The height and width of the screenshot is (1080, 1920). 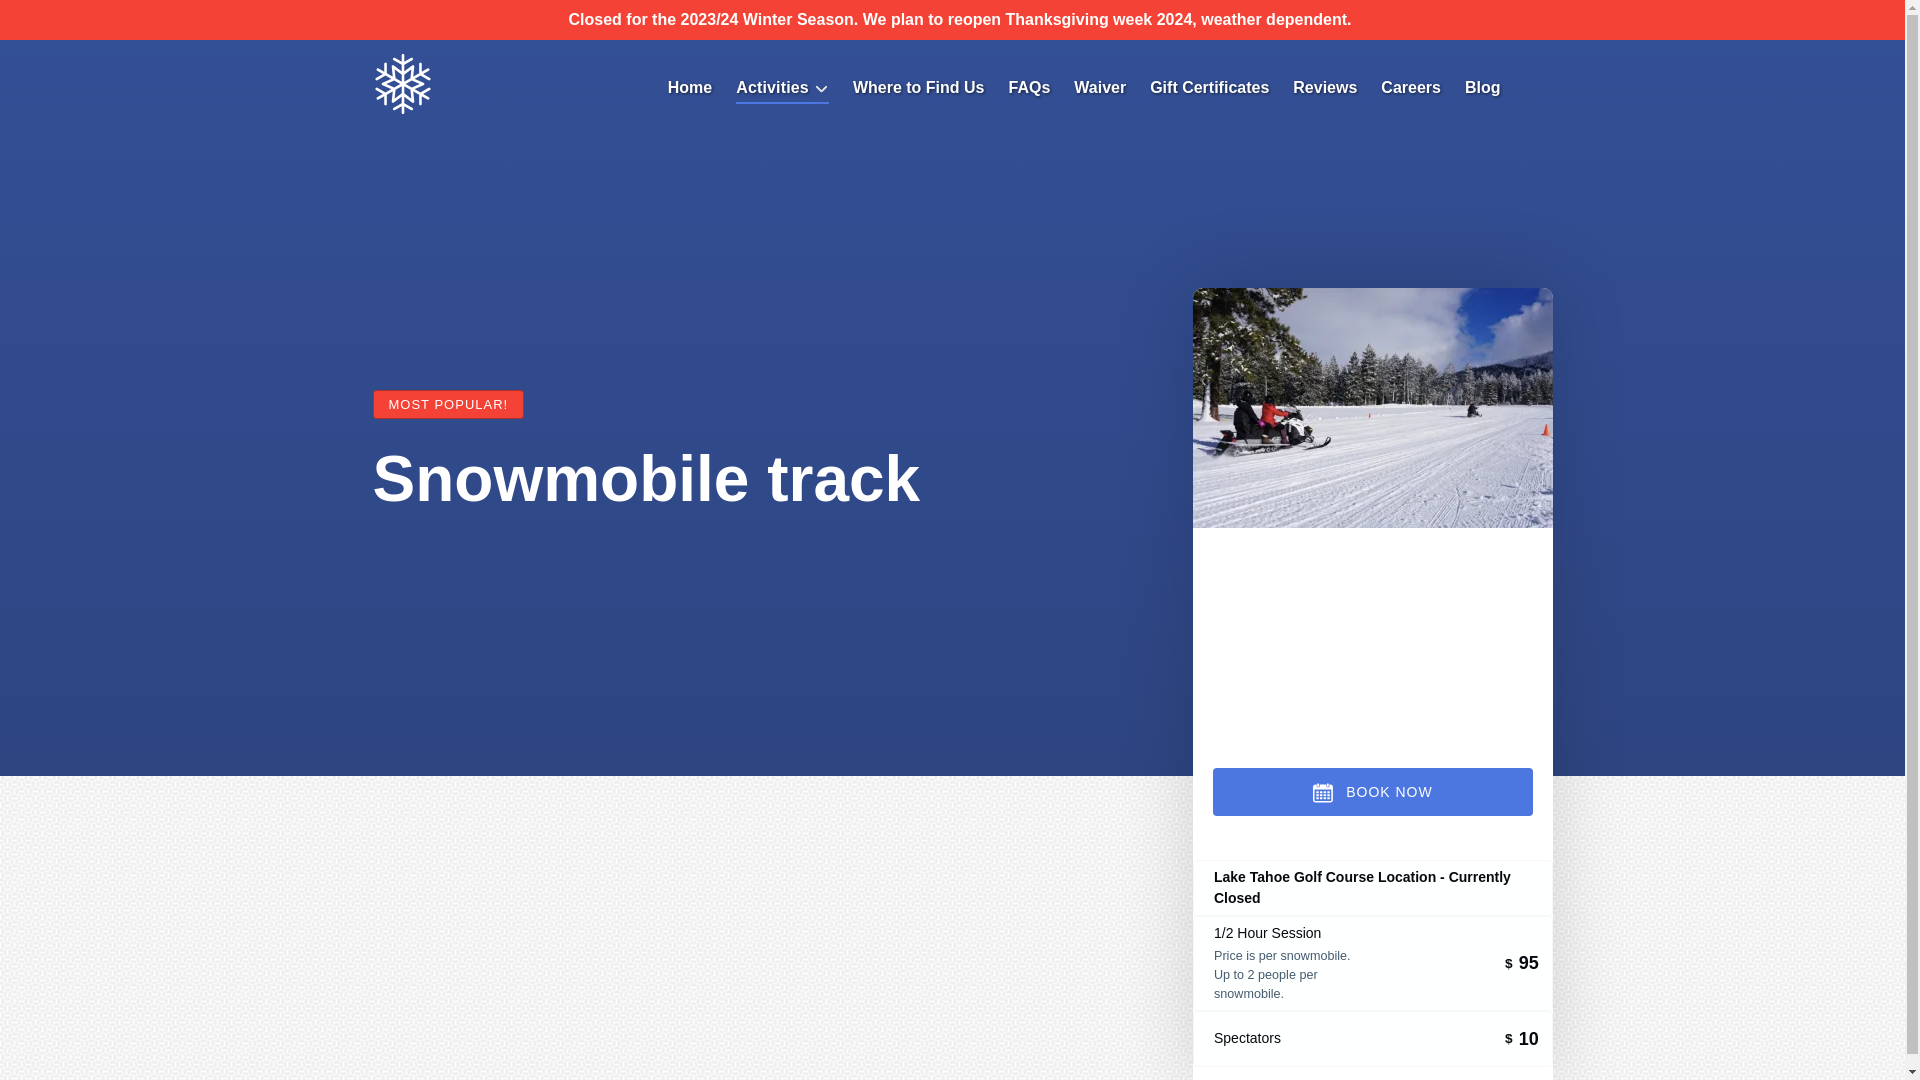 I want to click on Home, so click(x=690, y=88).